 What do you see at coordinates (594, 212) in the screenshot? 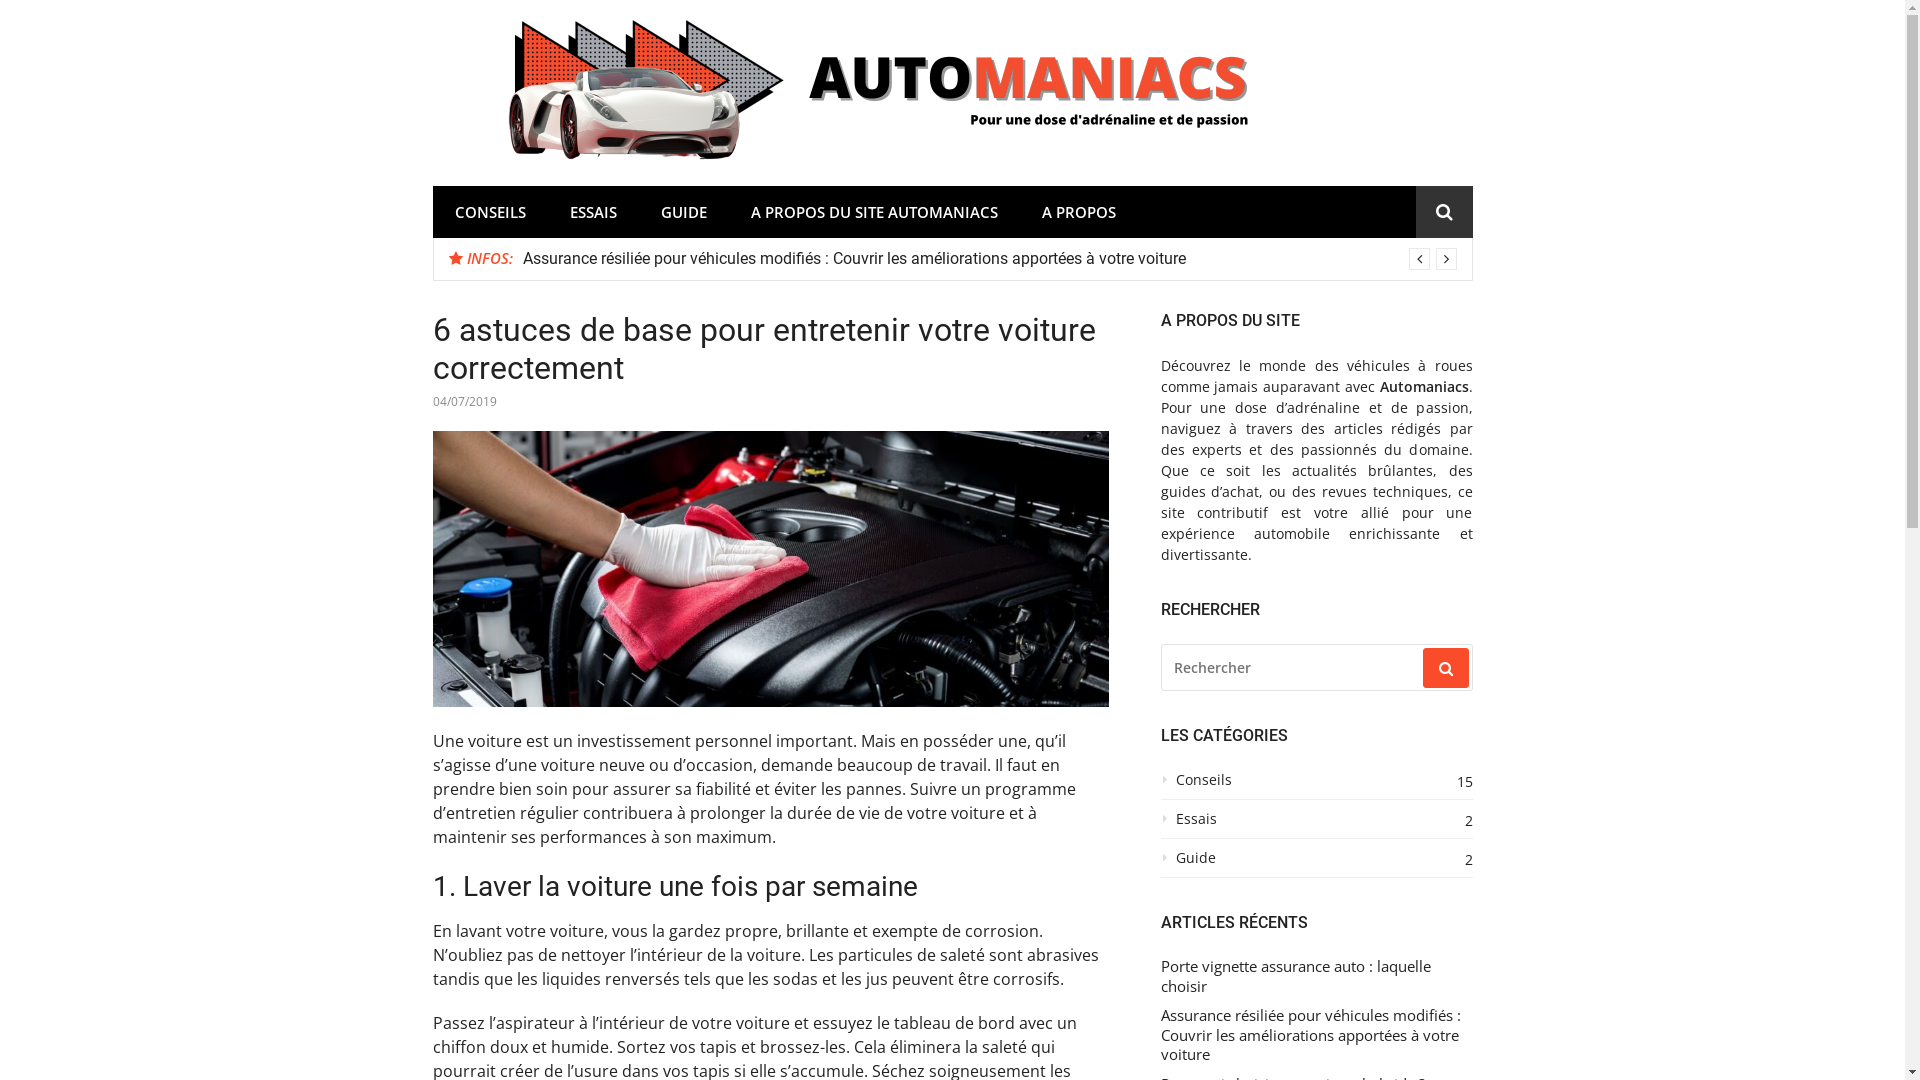
I see `ESSAIS` at bounding box center [594, 212].